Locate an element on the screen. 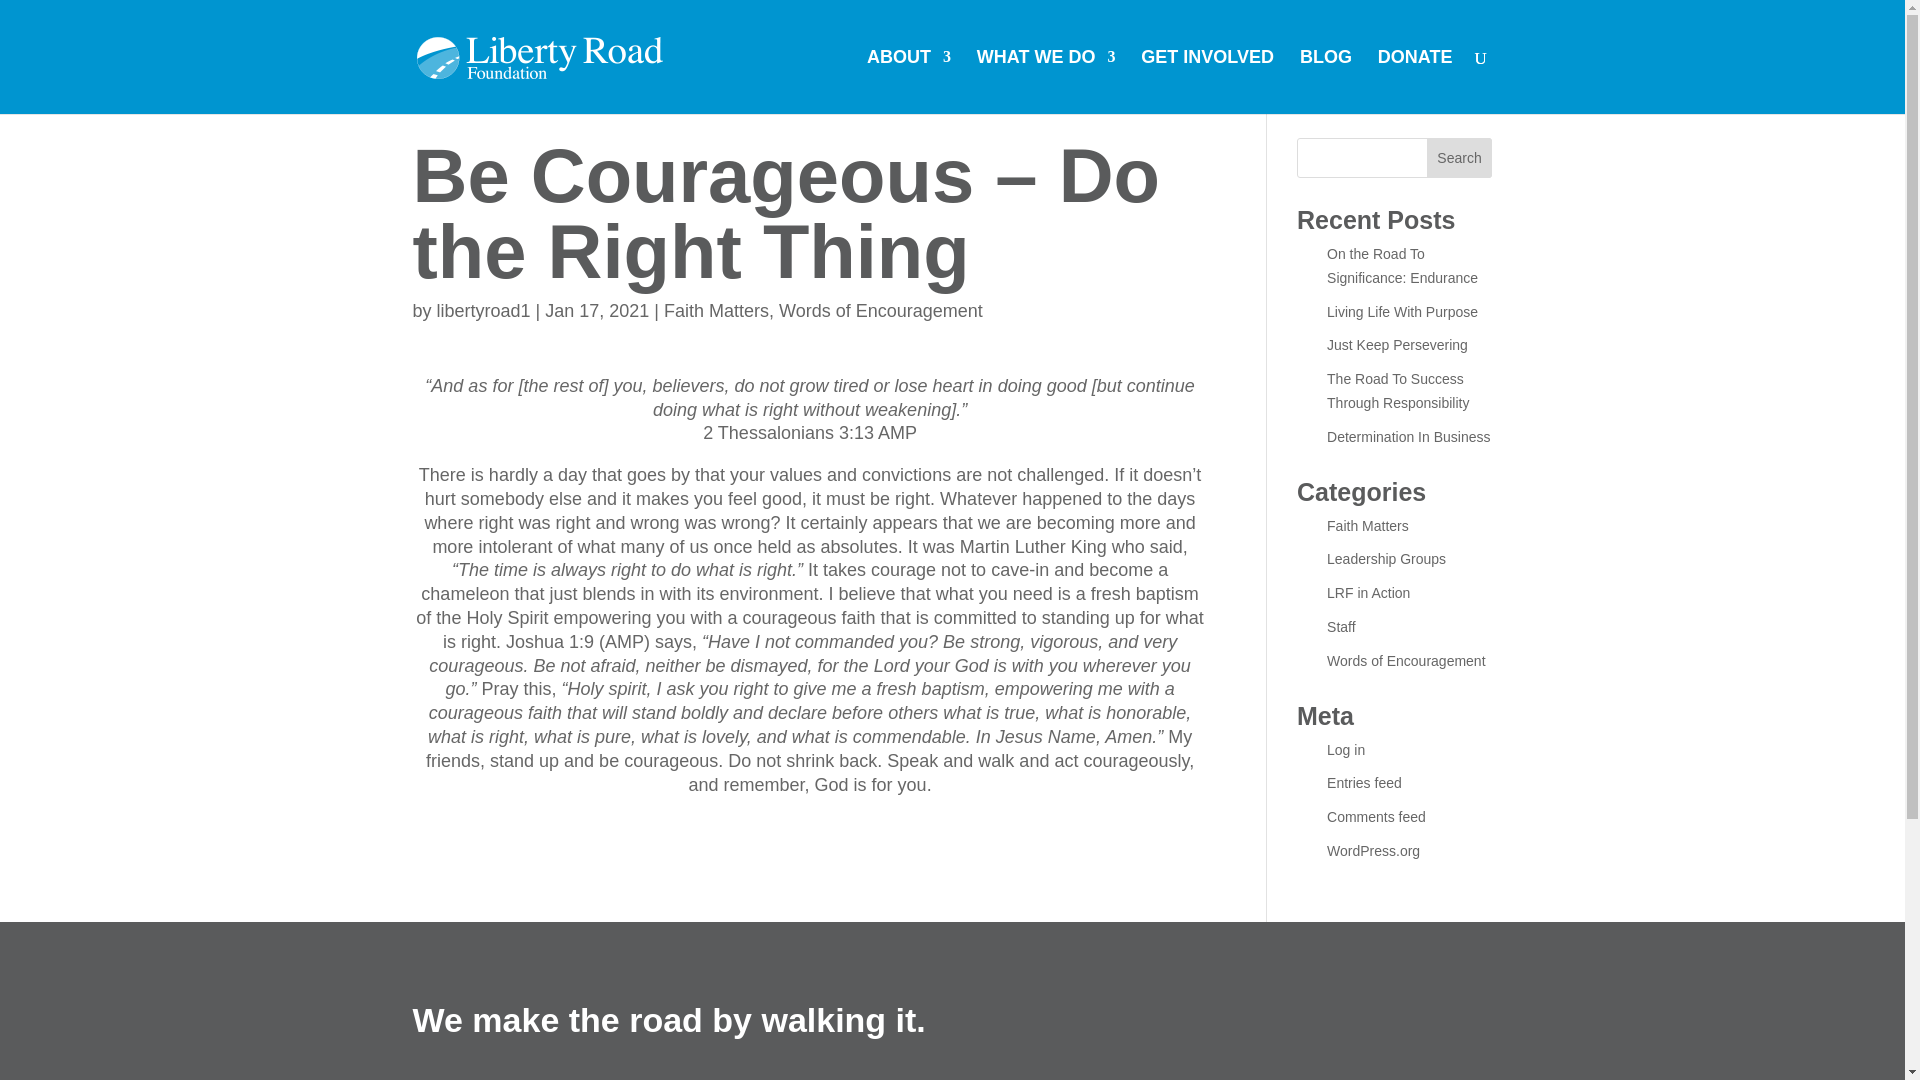 The width and height of the screenshot is (1920, 1080). DONATE is located at coordinates (1416, 82).